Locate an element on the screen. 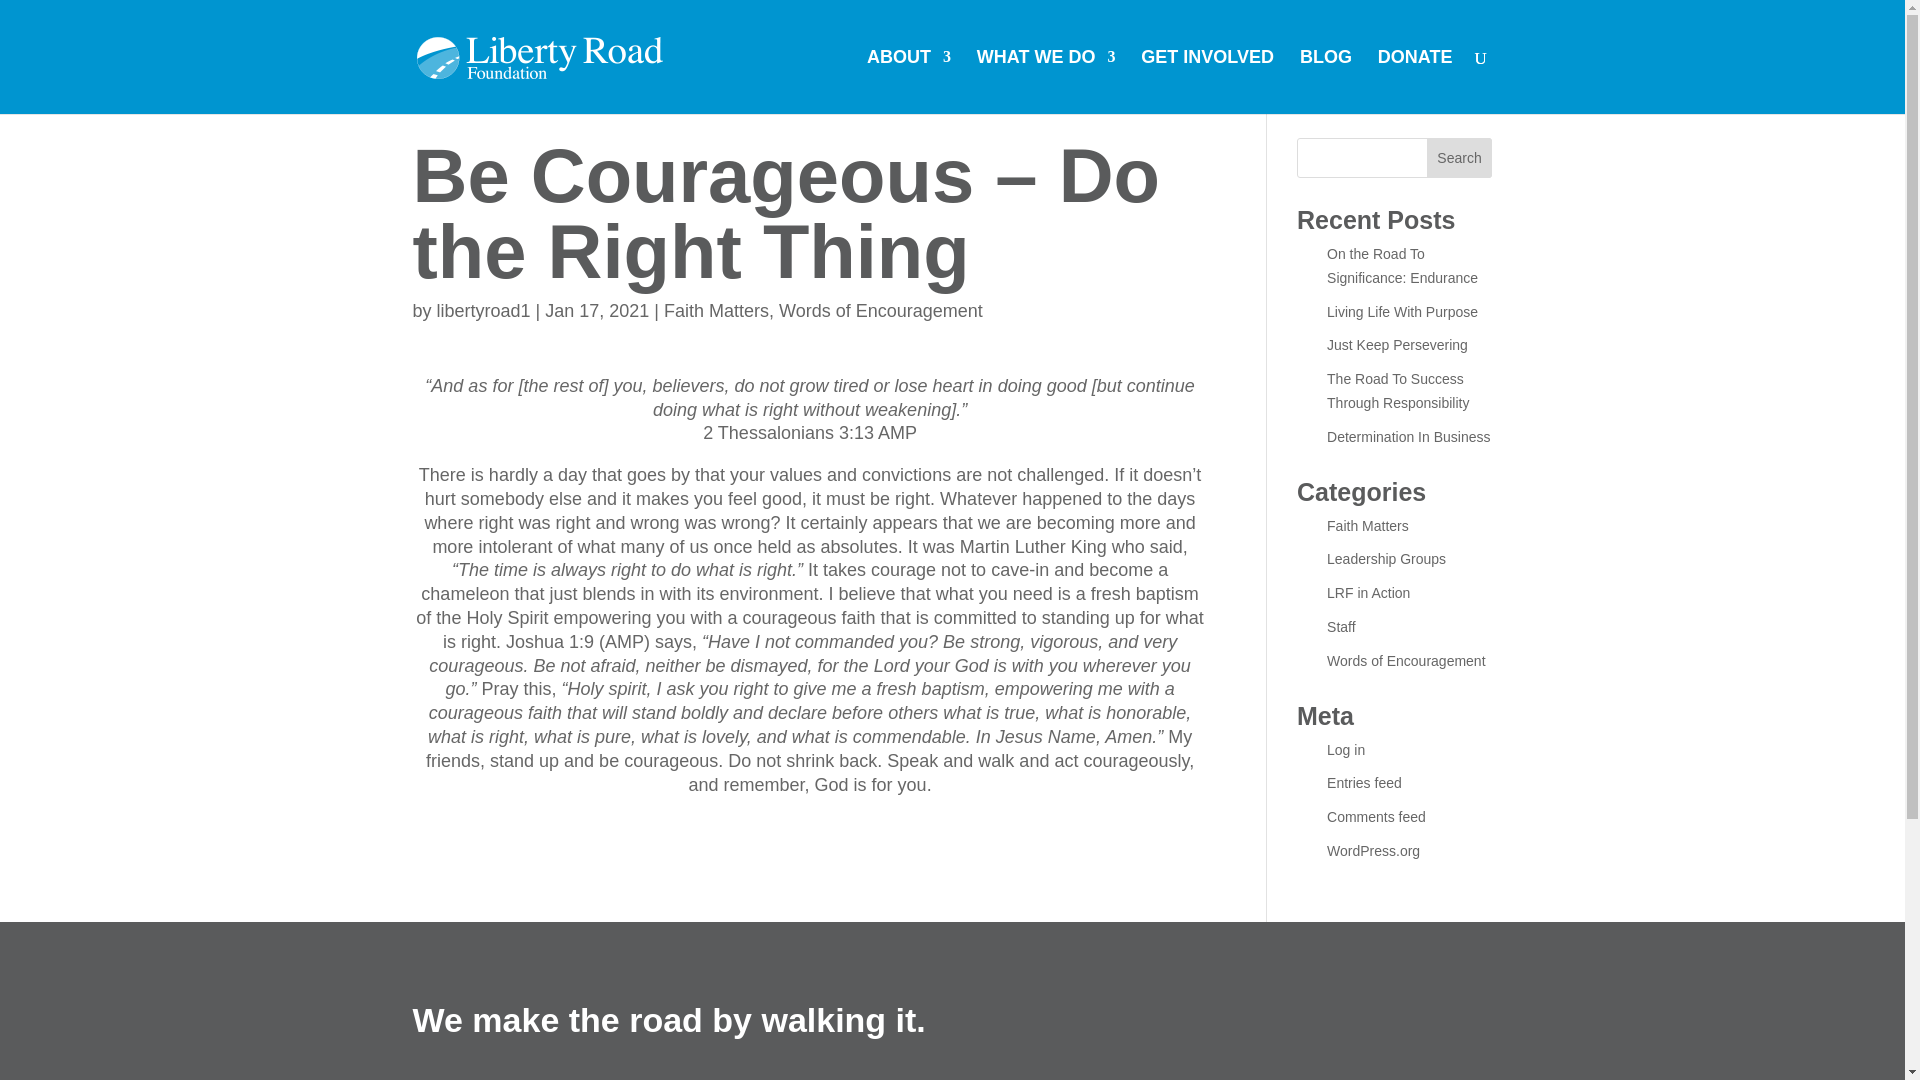 The width and height of the screenshot is (1920, 1080). DONATE is located at coordinates (1416, 82).